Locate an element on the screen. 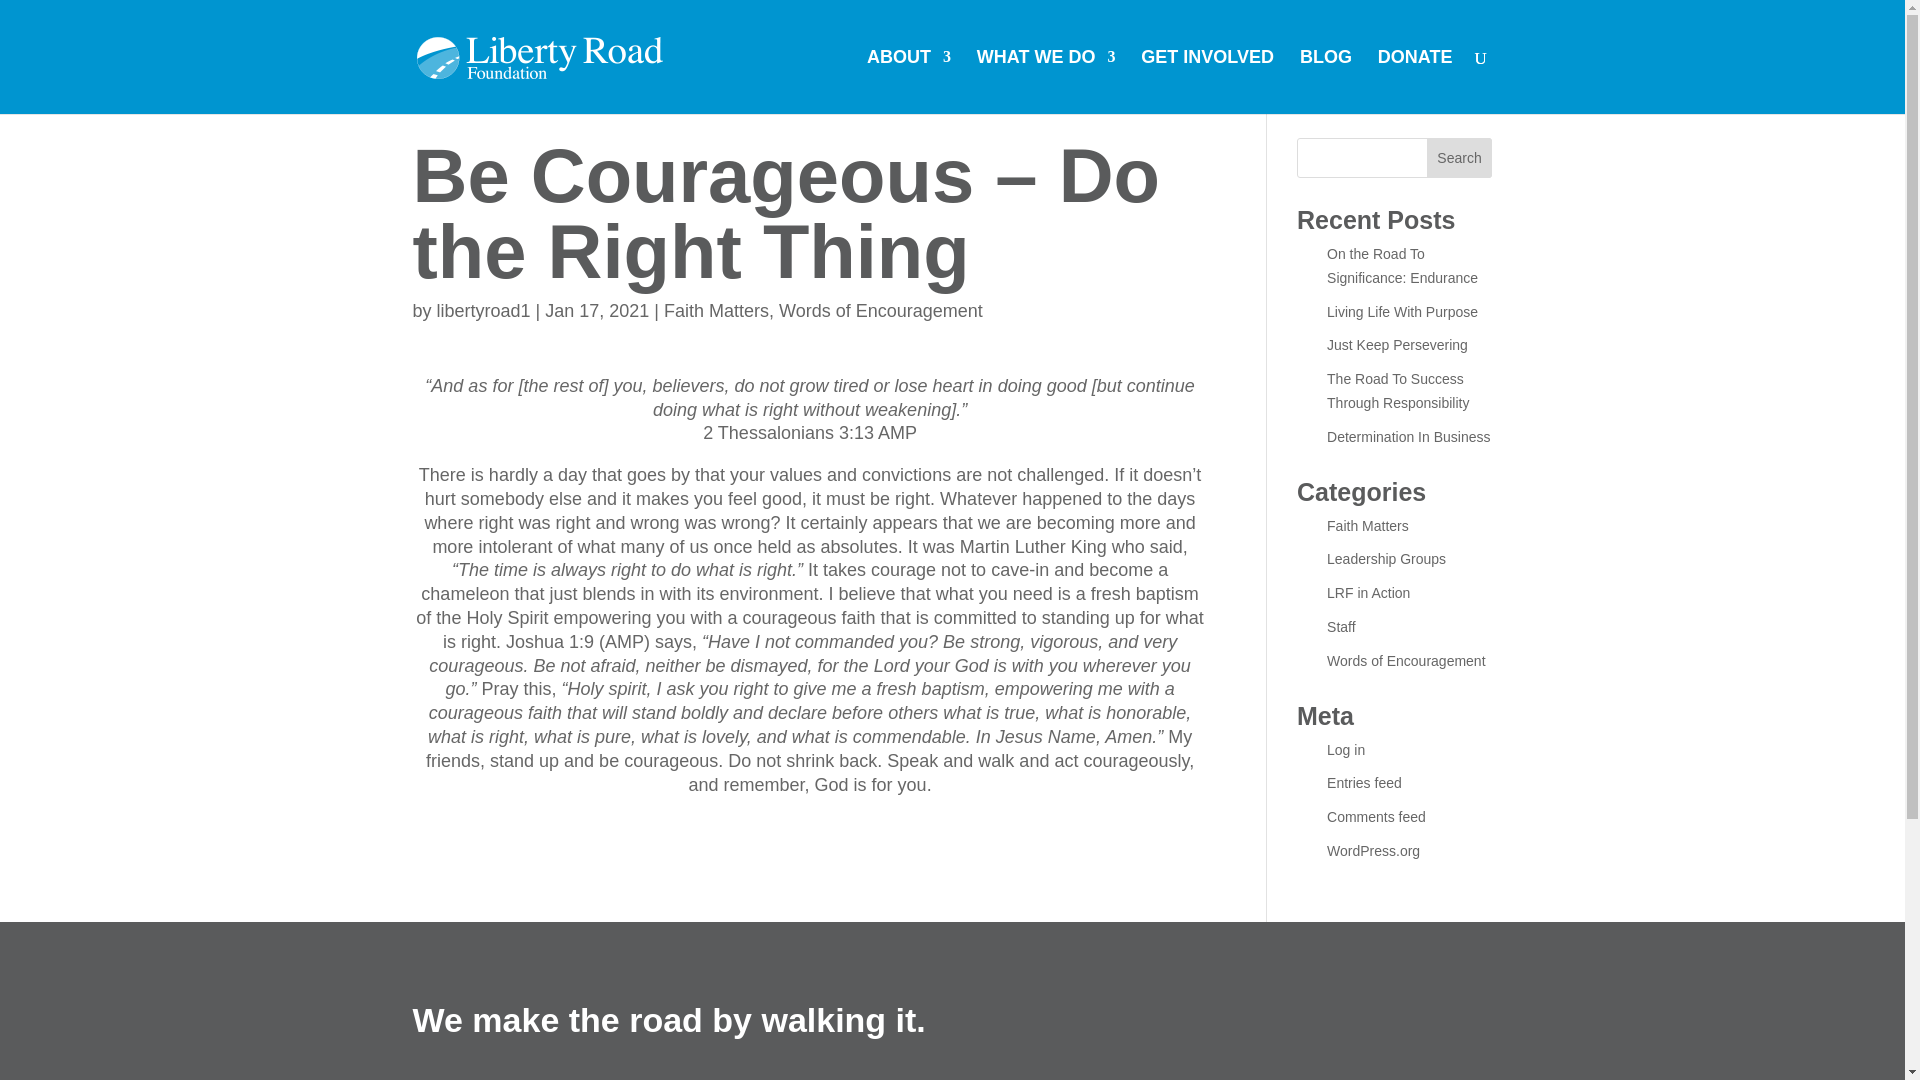 The width and height of the screenshot is (1920, 1080). DONATE is located at coordinates (1416, 82).